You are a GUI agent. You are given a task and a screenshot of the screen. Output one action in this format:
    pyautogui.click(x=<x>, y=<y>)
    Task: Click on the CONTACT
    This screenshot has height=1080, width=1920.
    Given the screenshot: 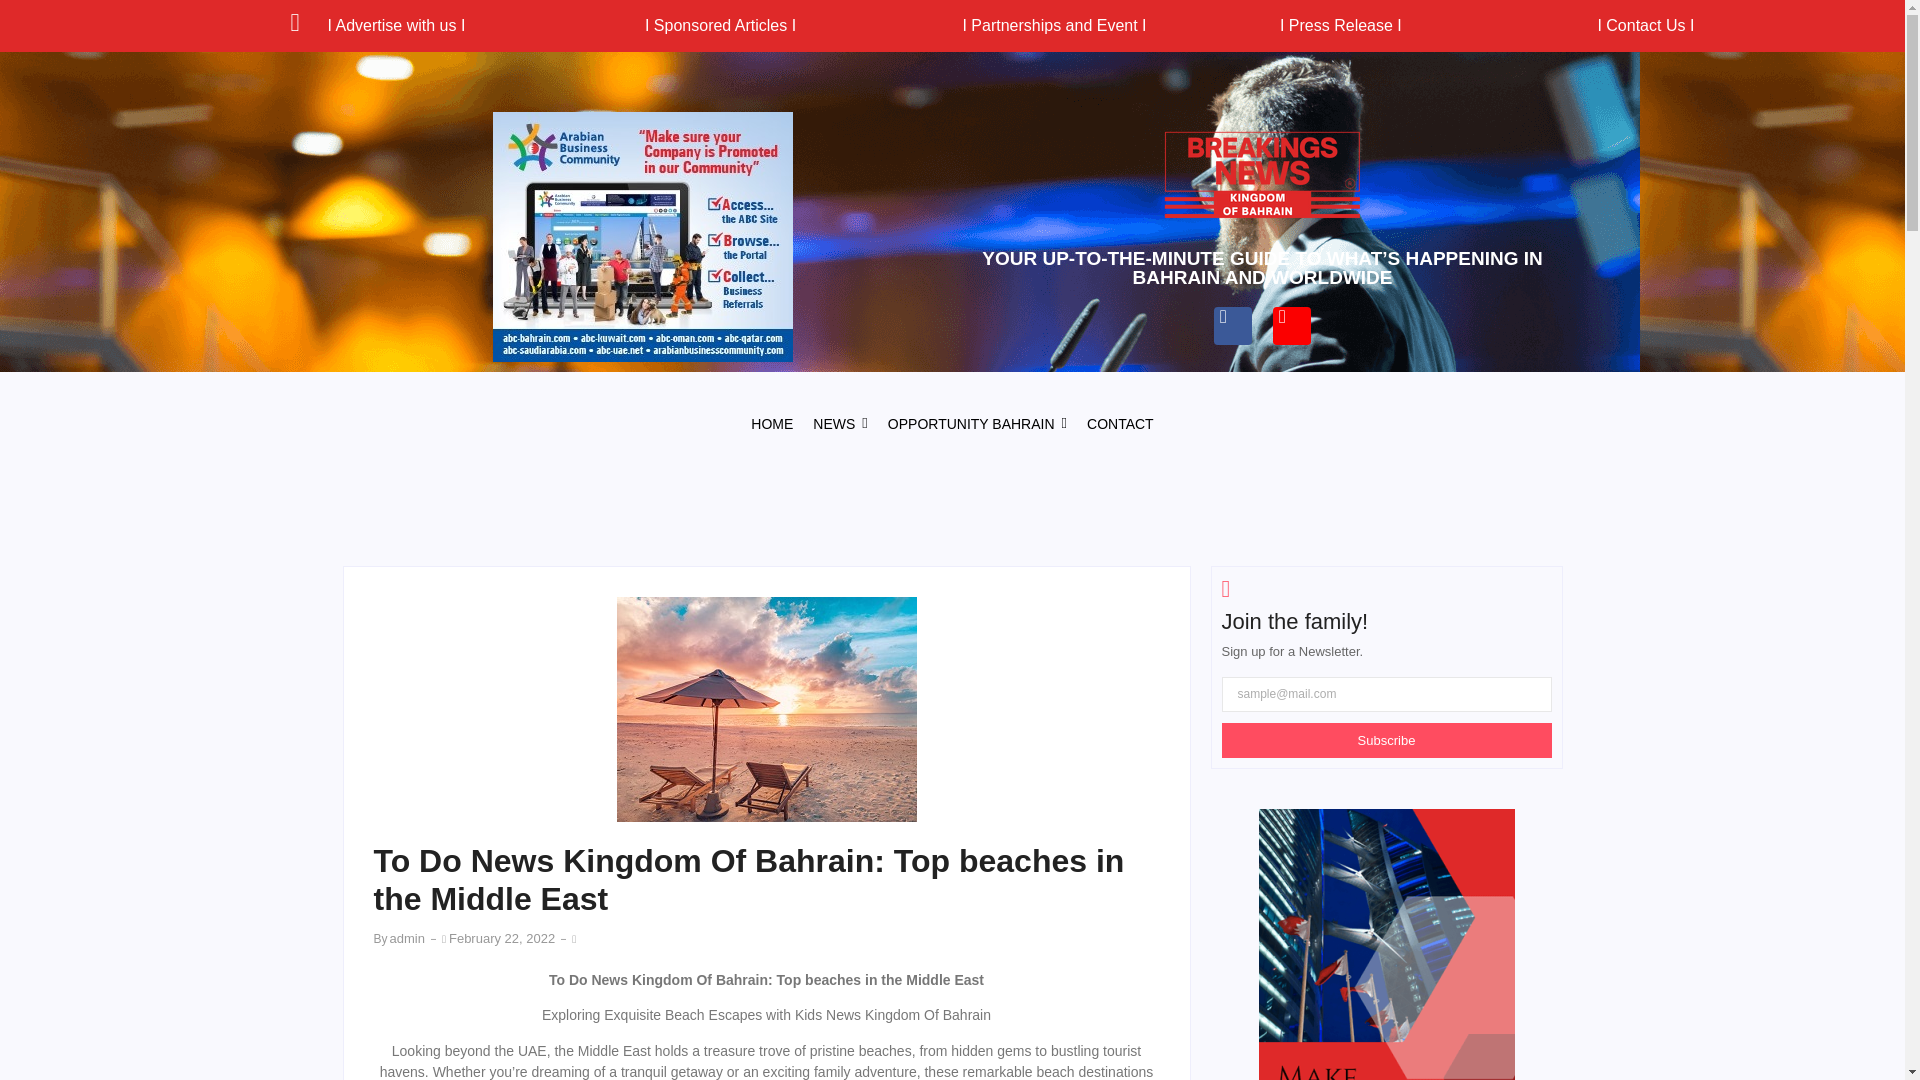 What is the action you would take?
    pyautogui.click(x=1120, y=424)
    